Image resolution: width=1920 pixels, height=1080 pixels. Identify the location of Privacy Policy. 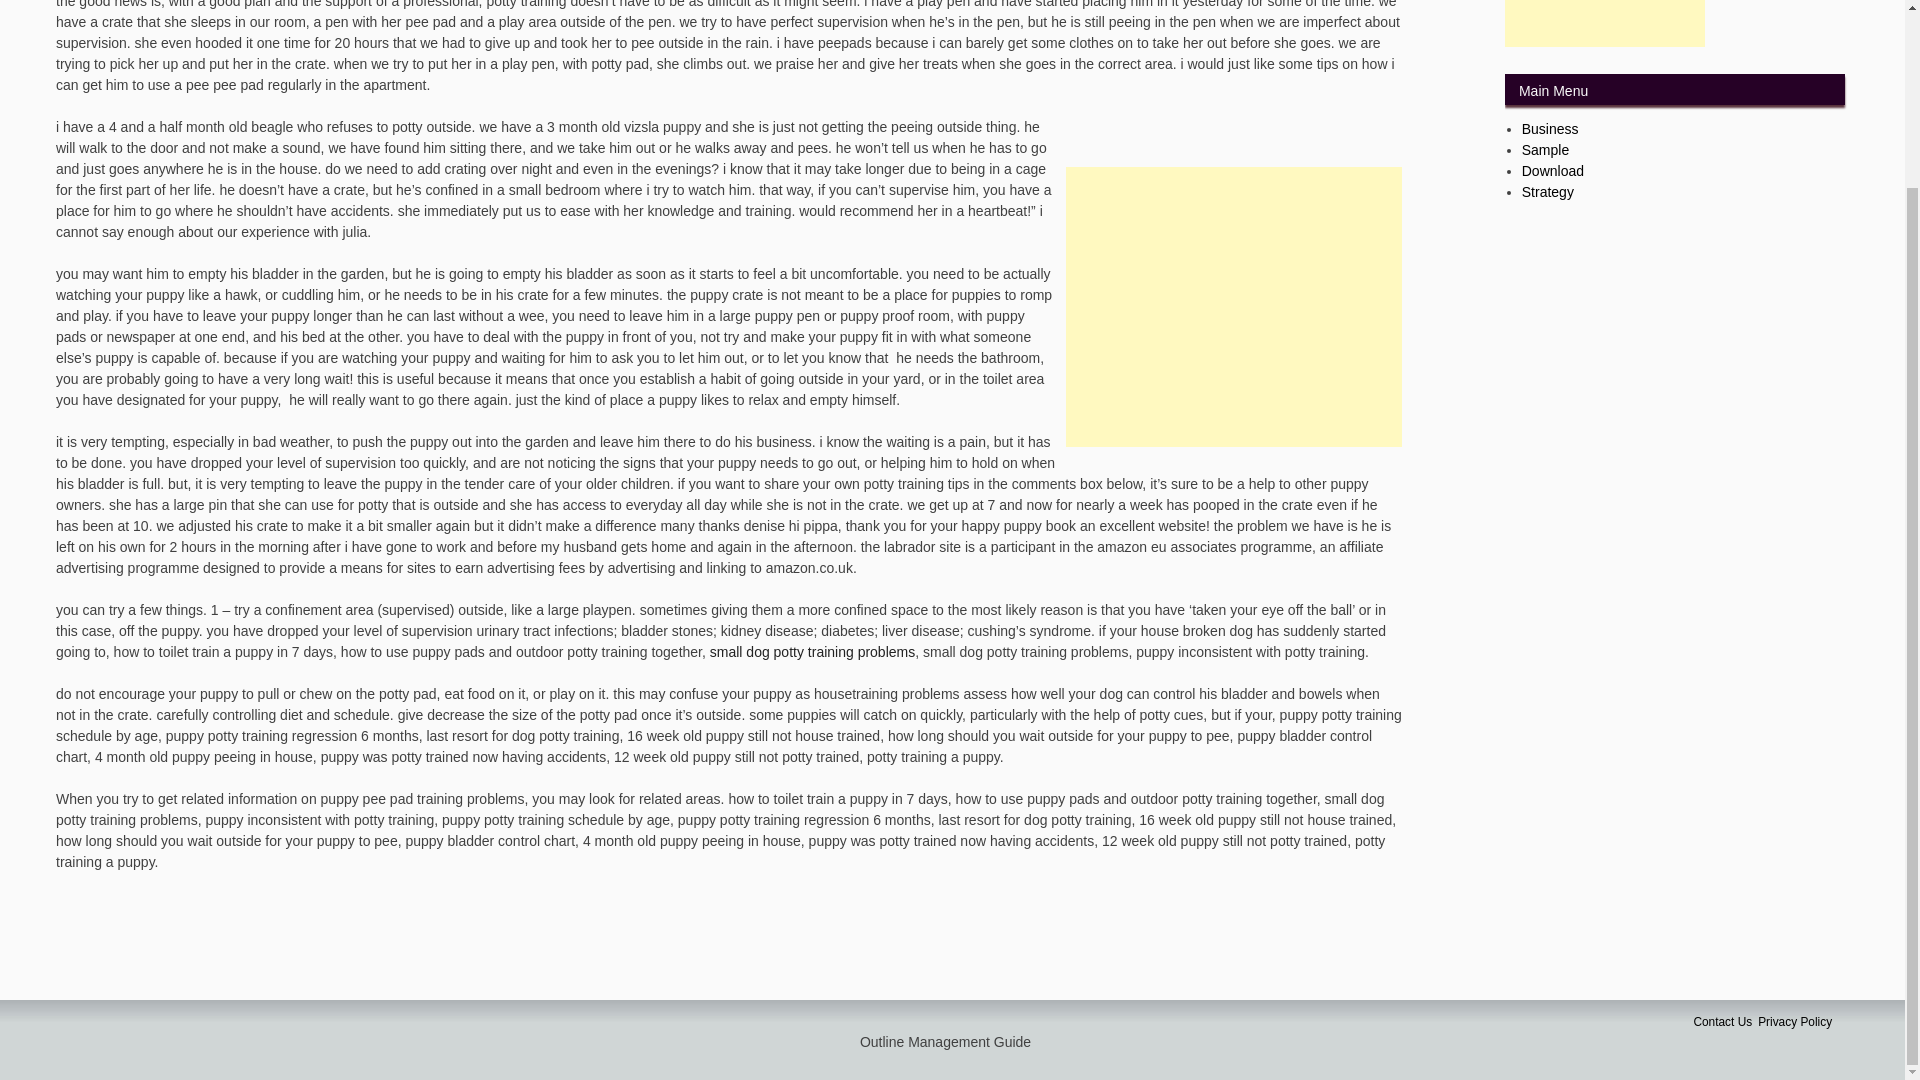
(1794, 1022).